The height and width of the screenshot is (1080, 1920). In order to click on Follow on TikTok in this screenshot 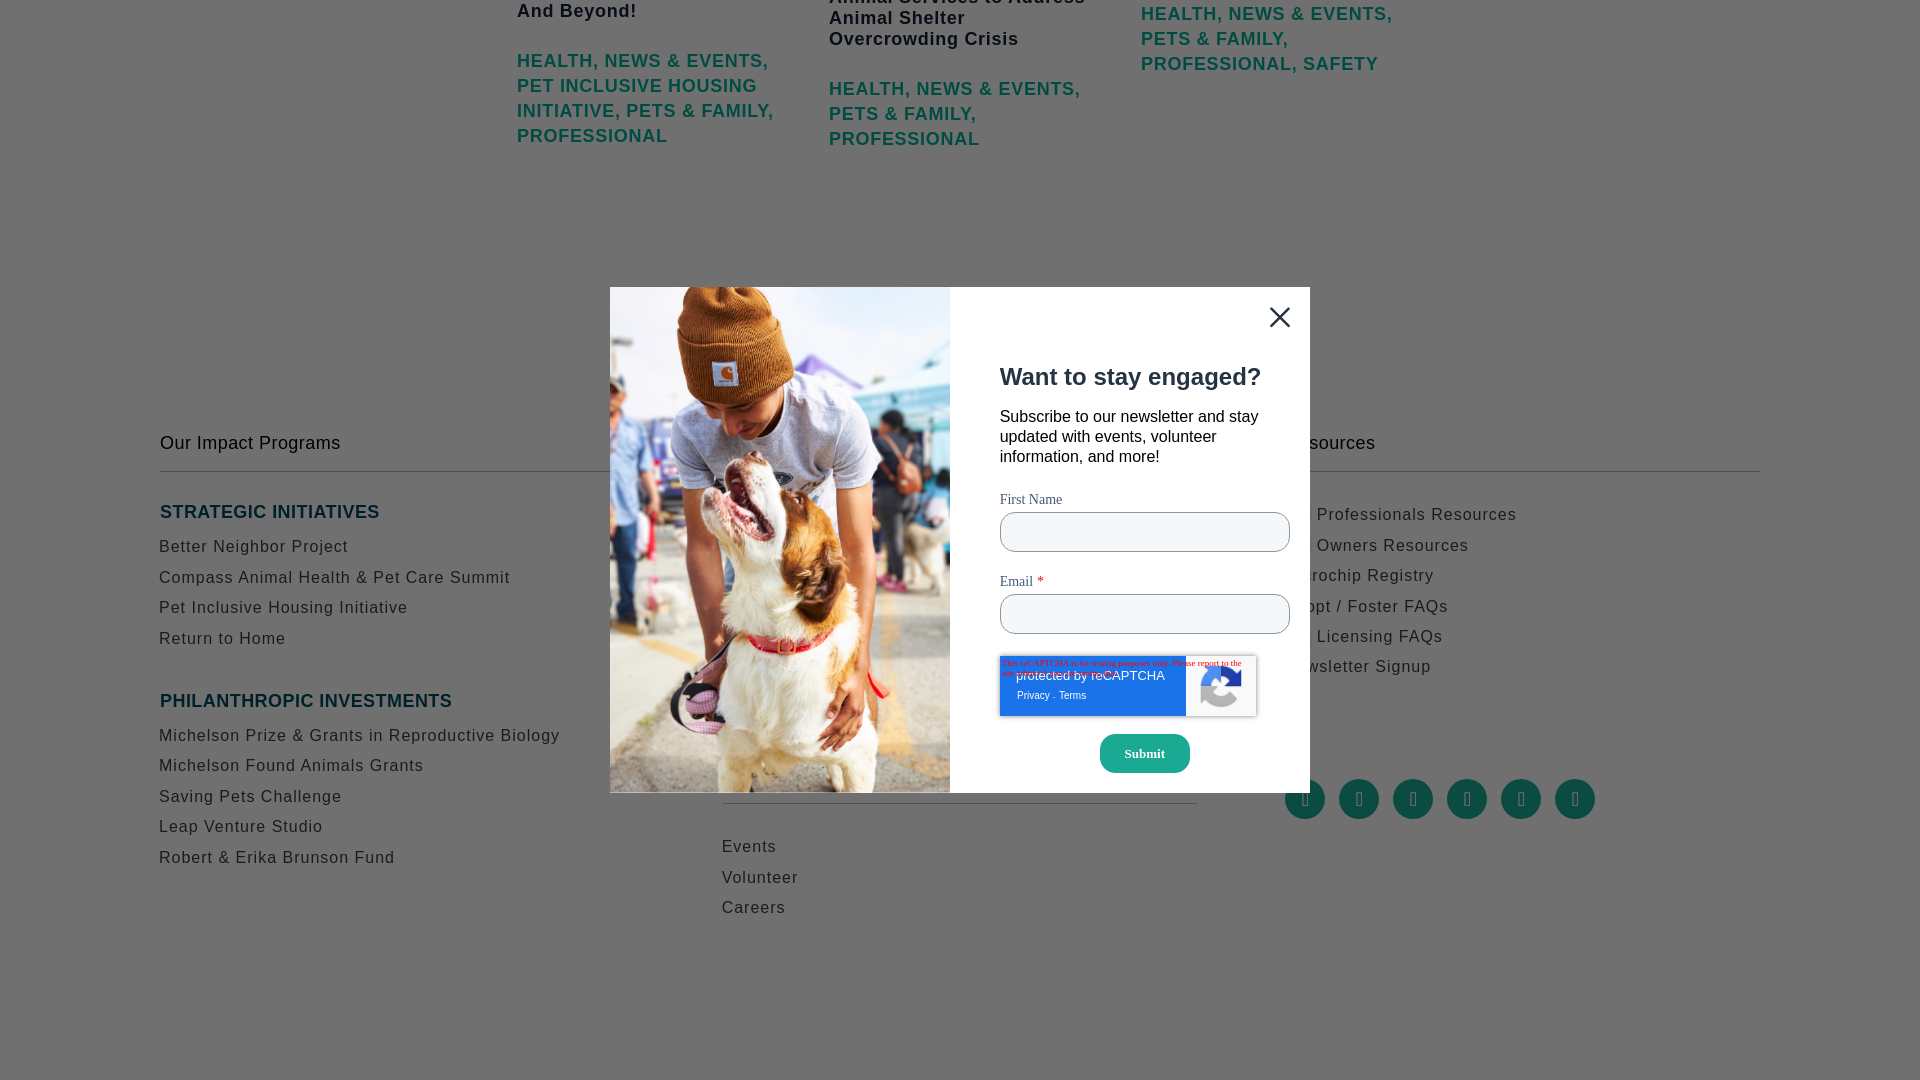, I will do `click(1575, 798)`.